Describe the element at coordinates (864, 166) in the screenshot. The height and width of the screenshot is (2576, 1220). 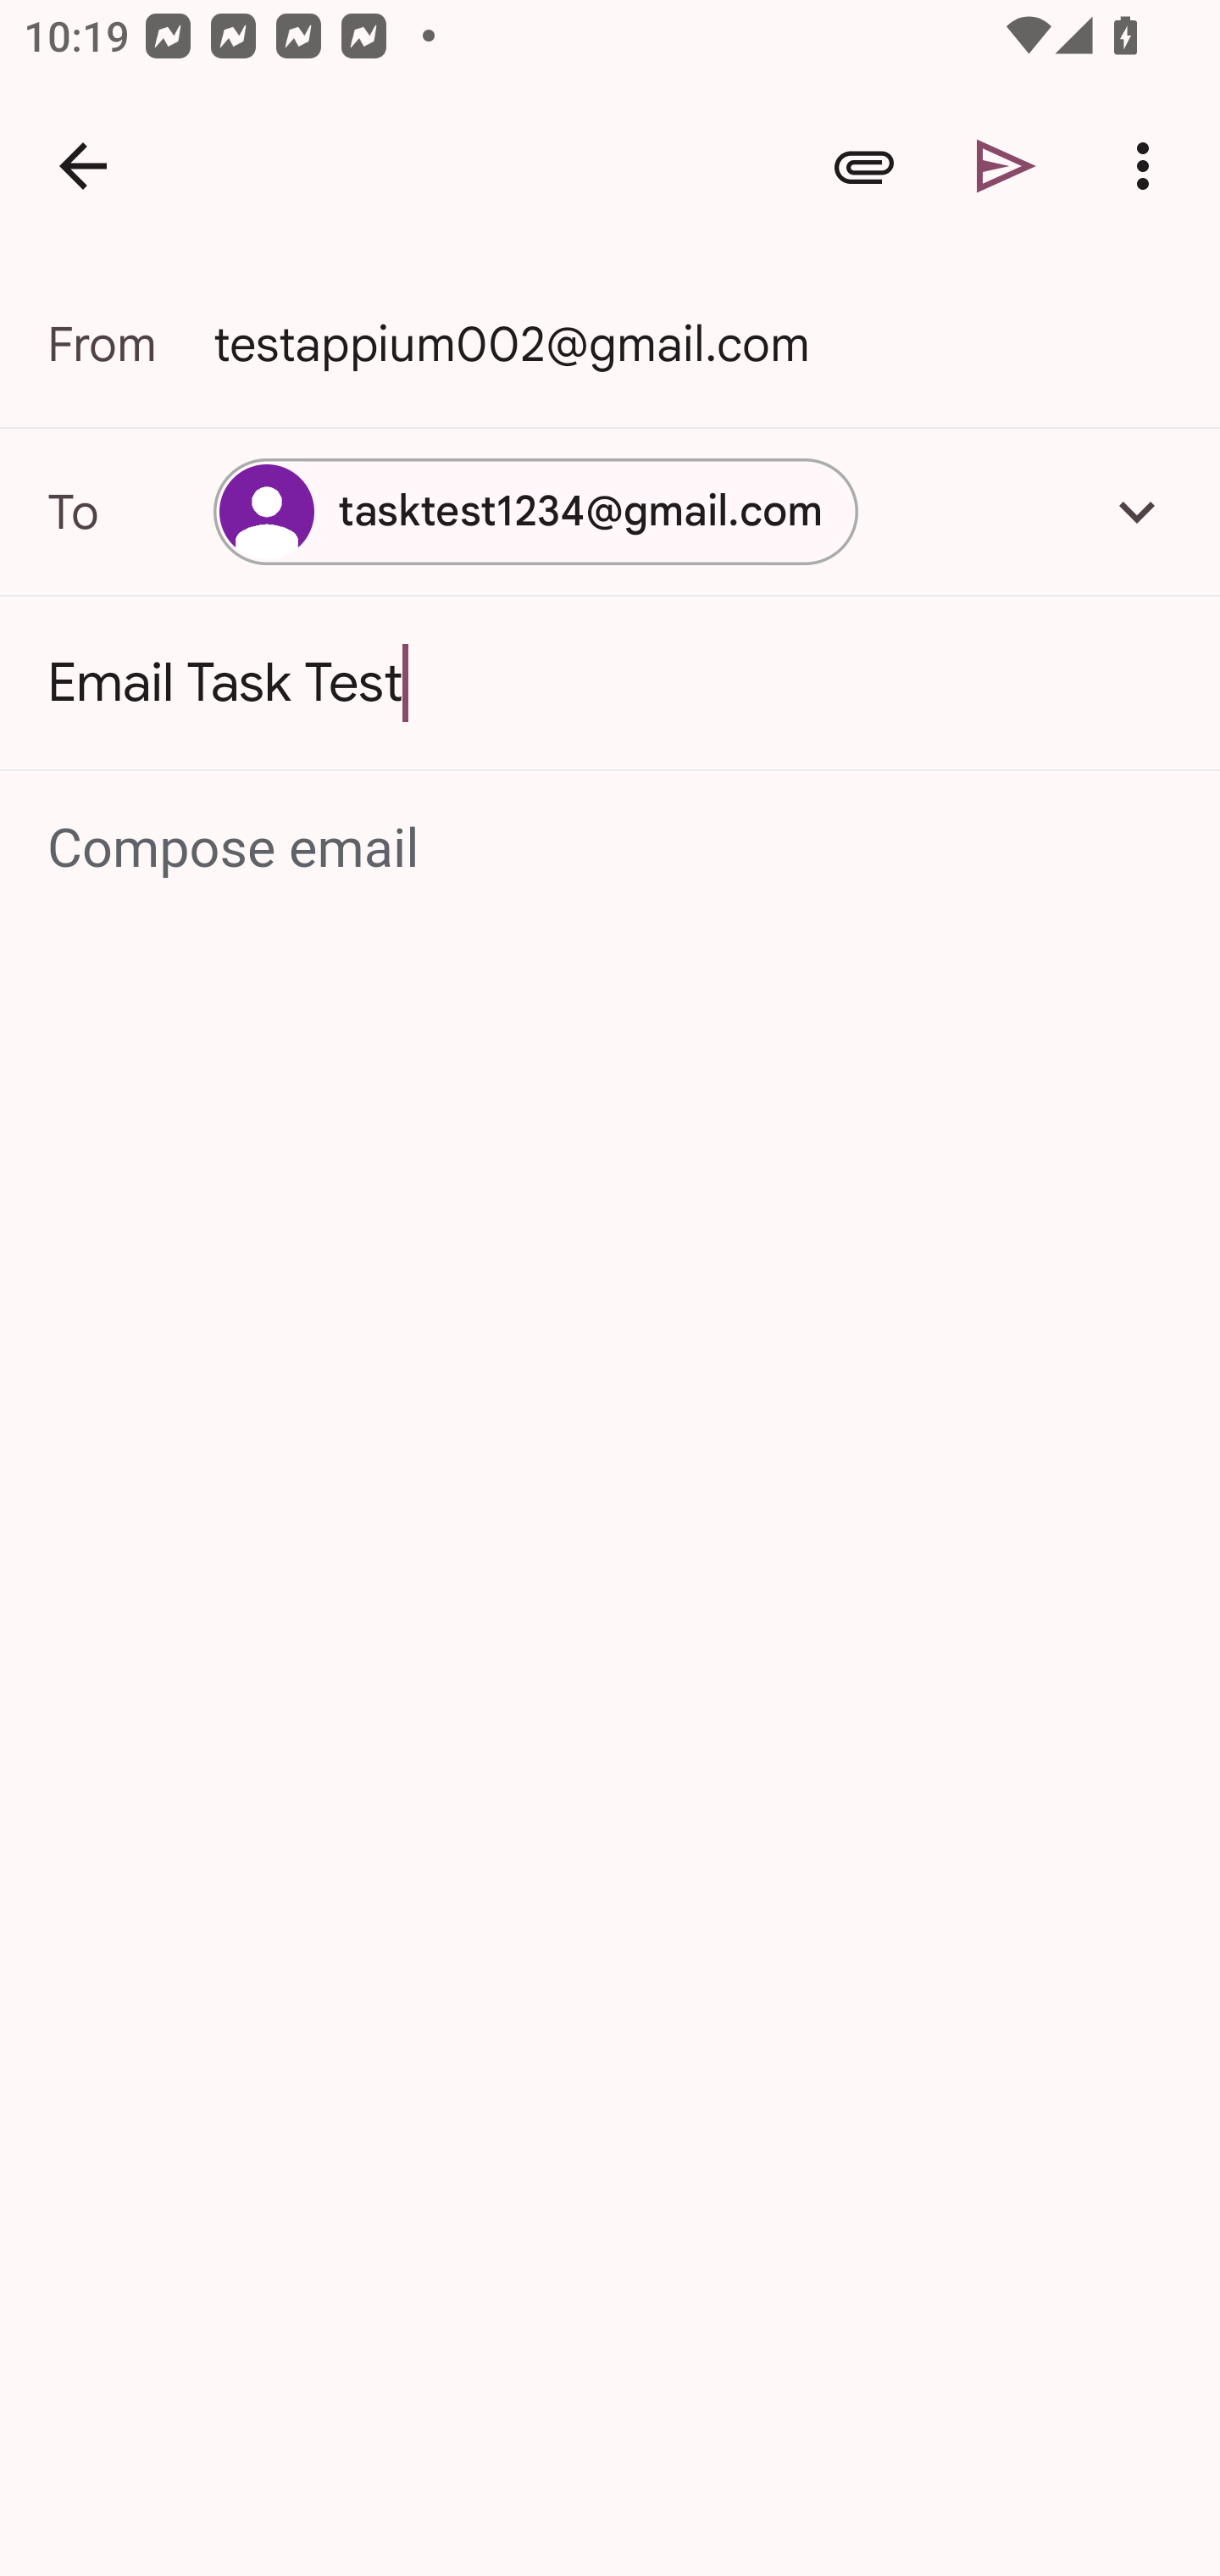
I see `Attach file` at that location.